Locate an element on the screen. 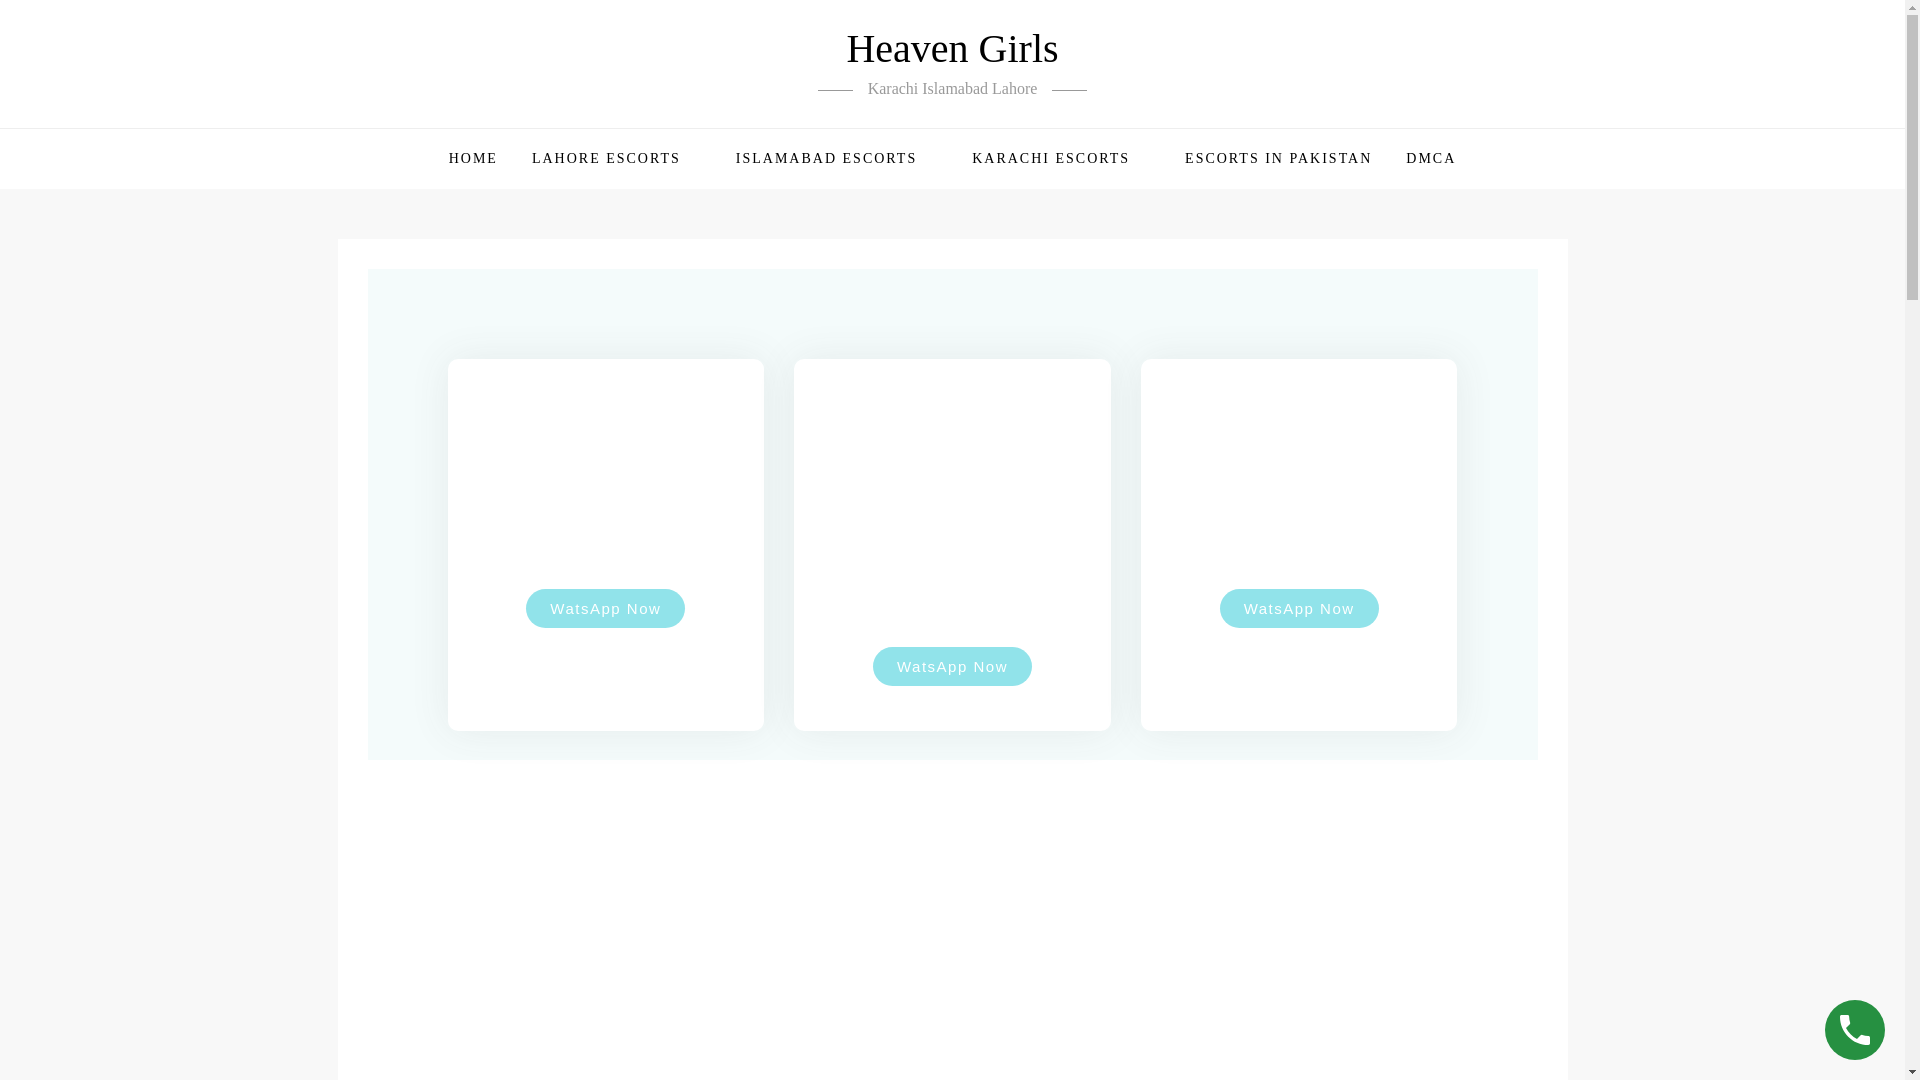 The height and width of the screenshot is (1080, 1920). HOME is located at coordinates (472, 158).